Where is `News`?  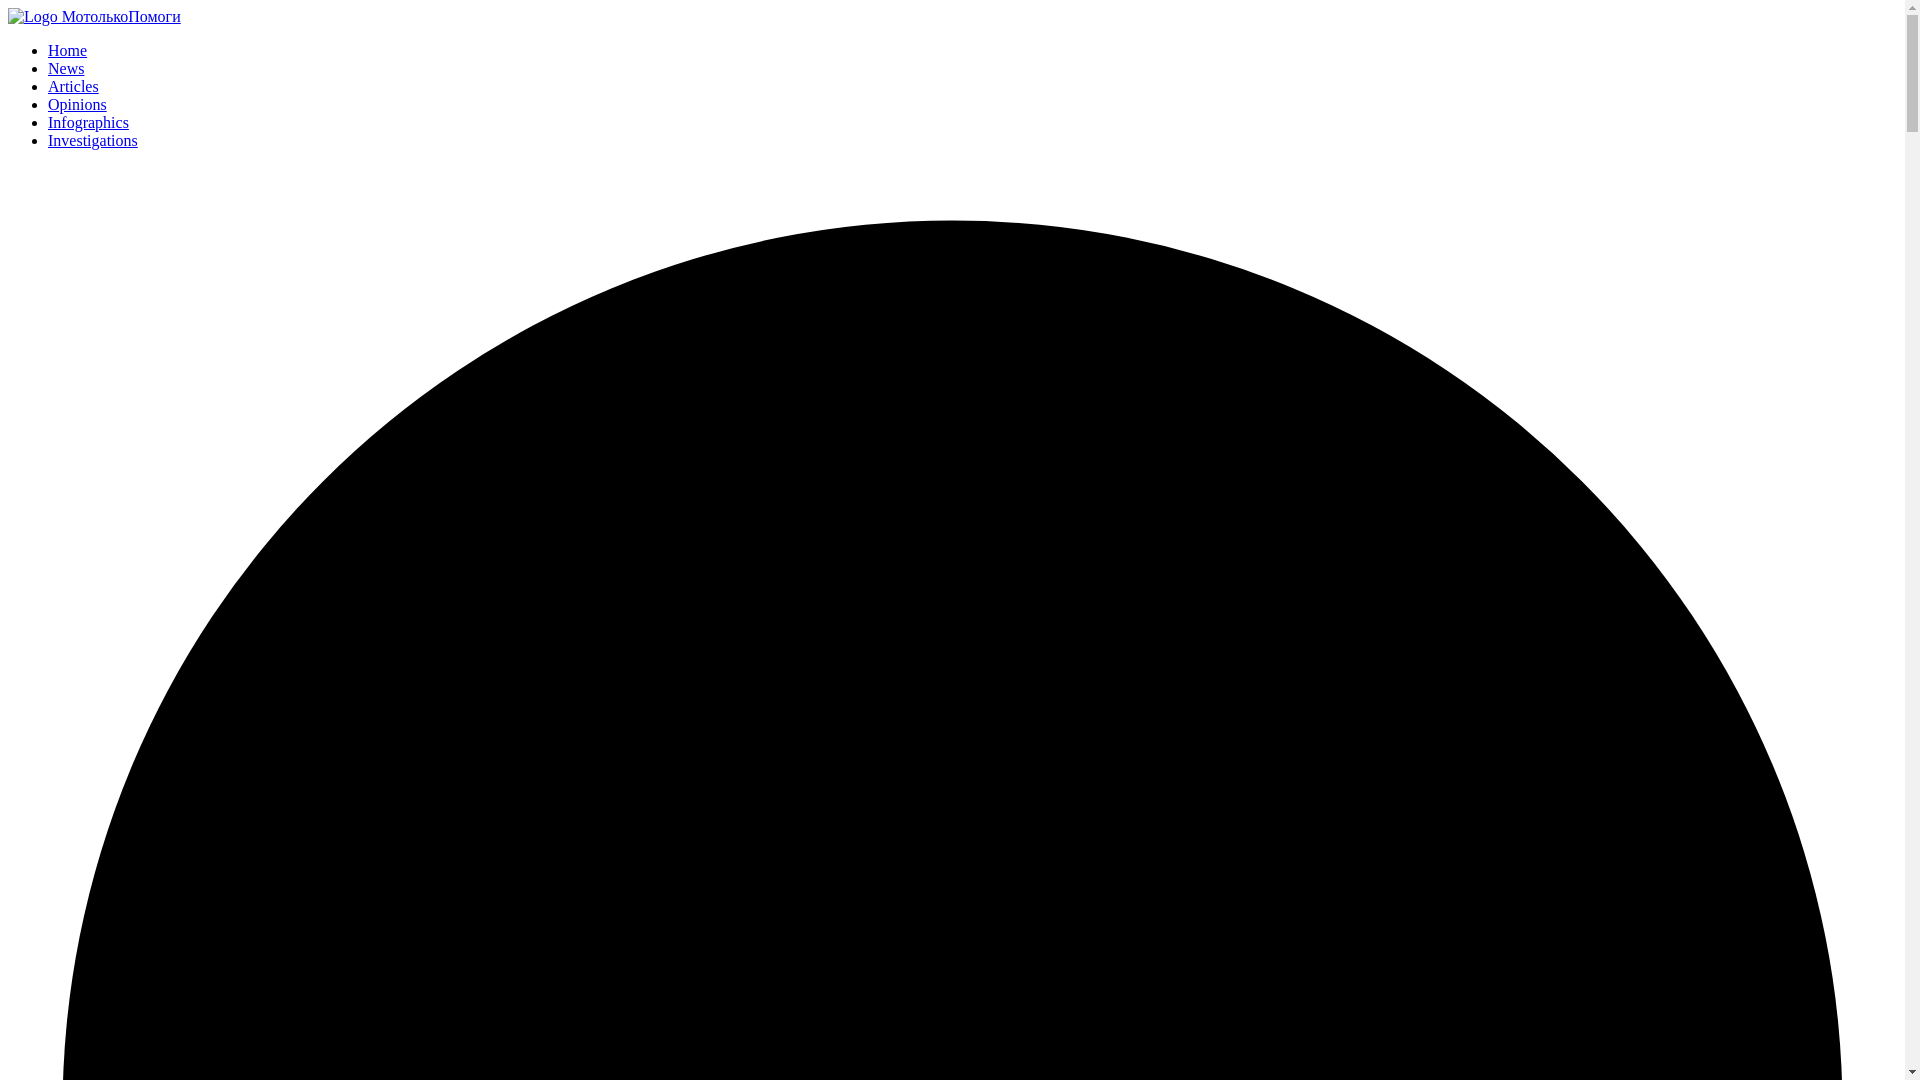
News is located at coordinates (66, 68).